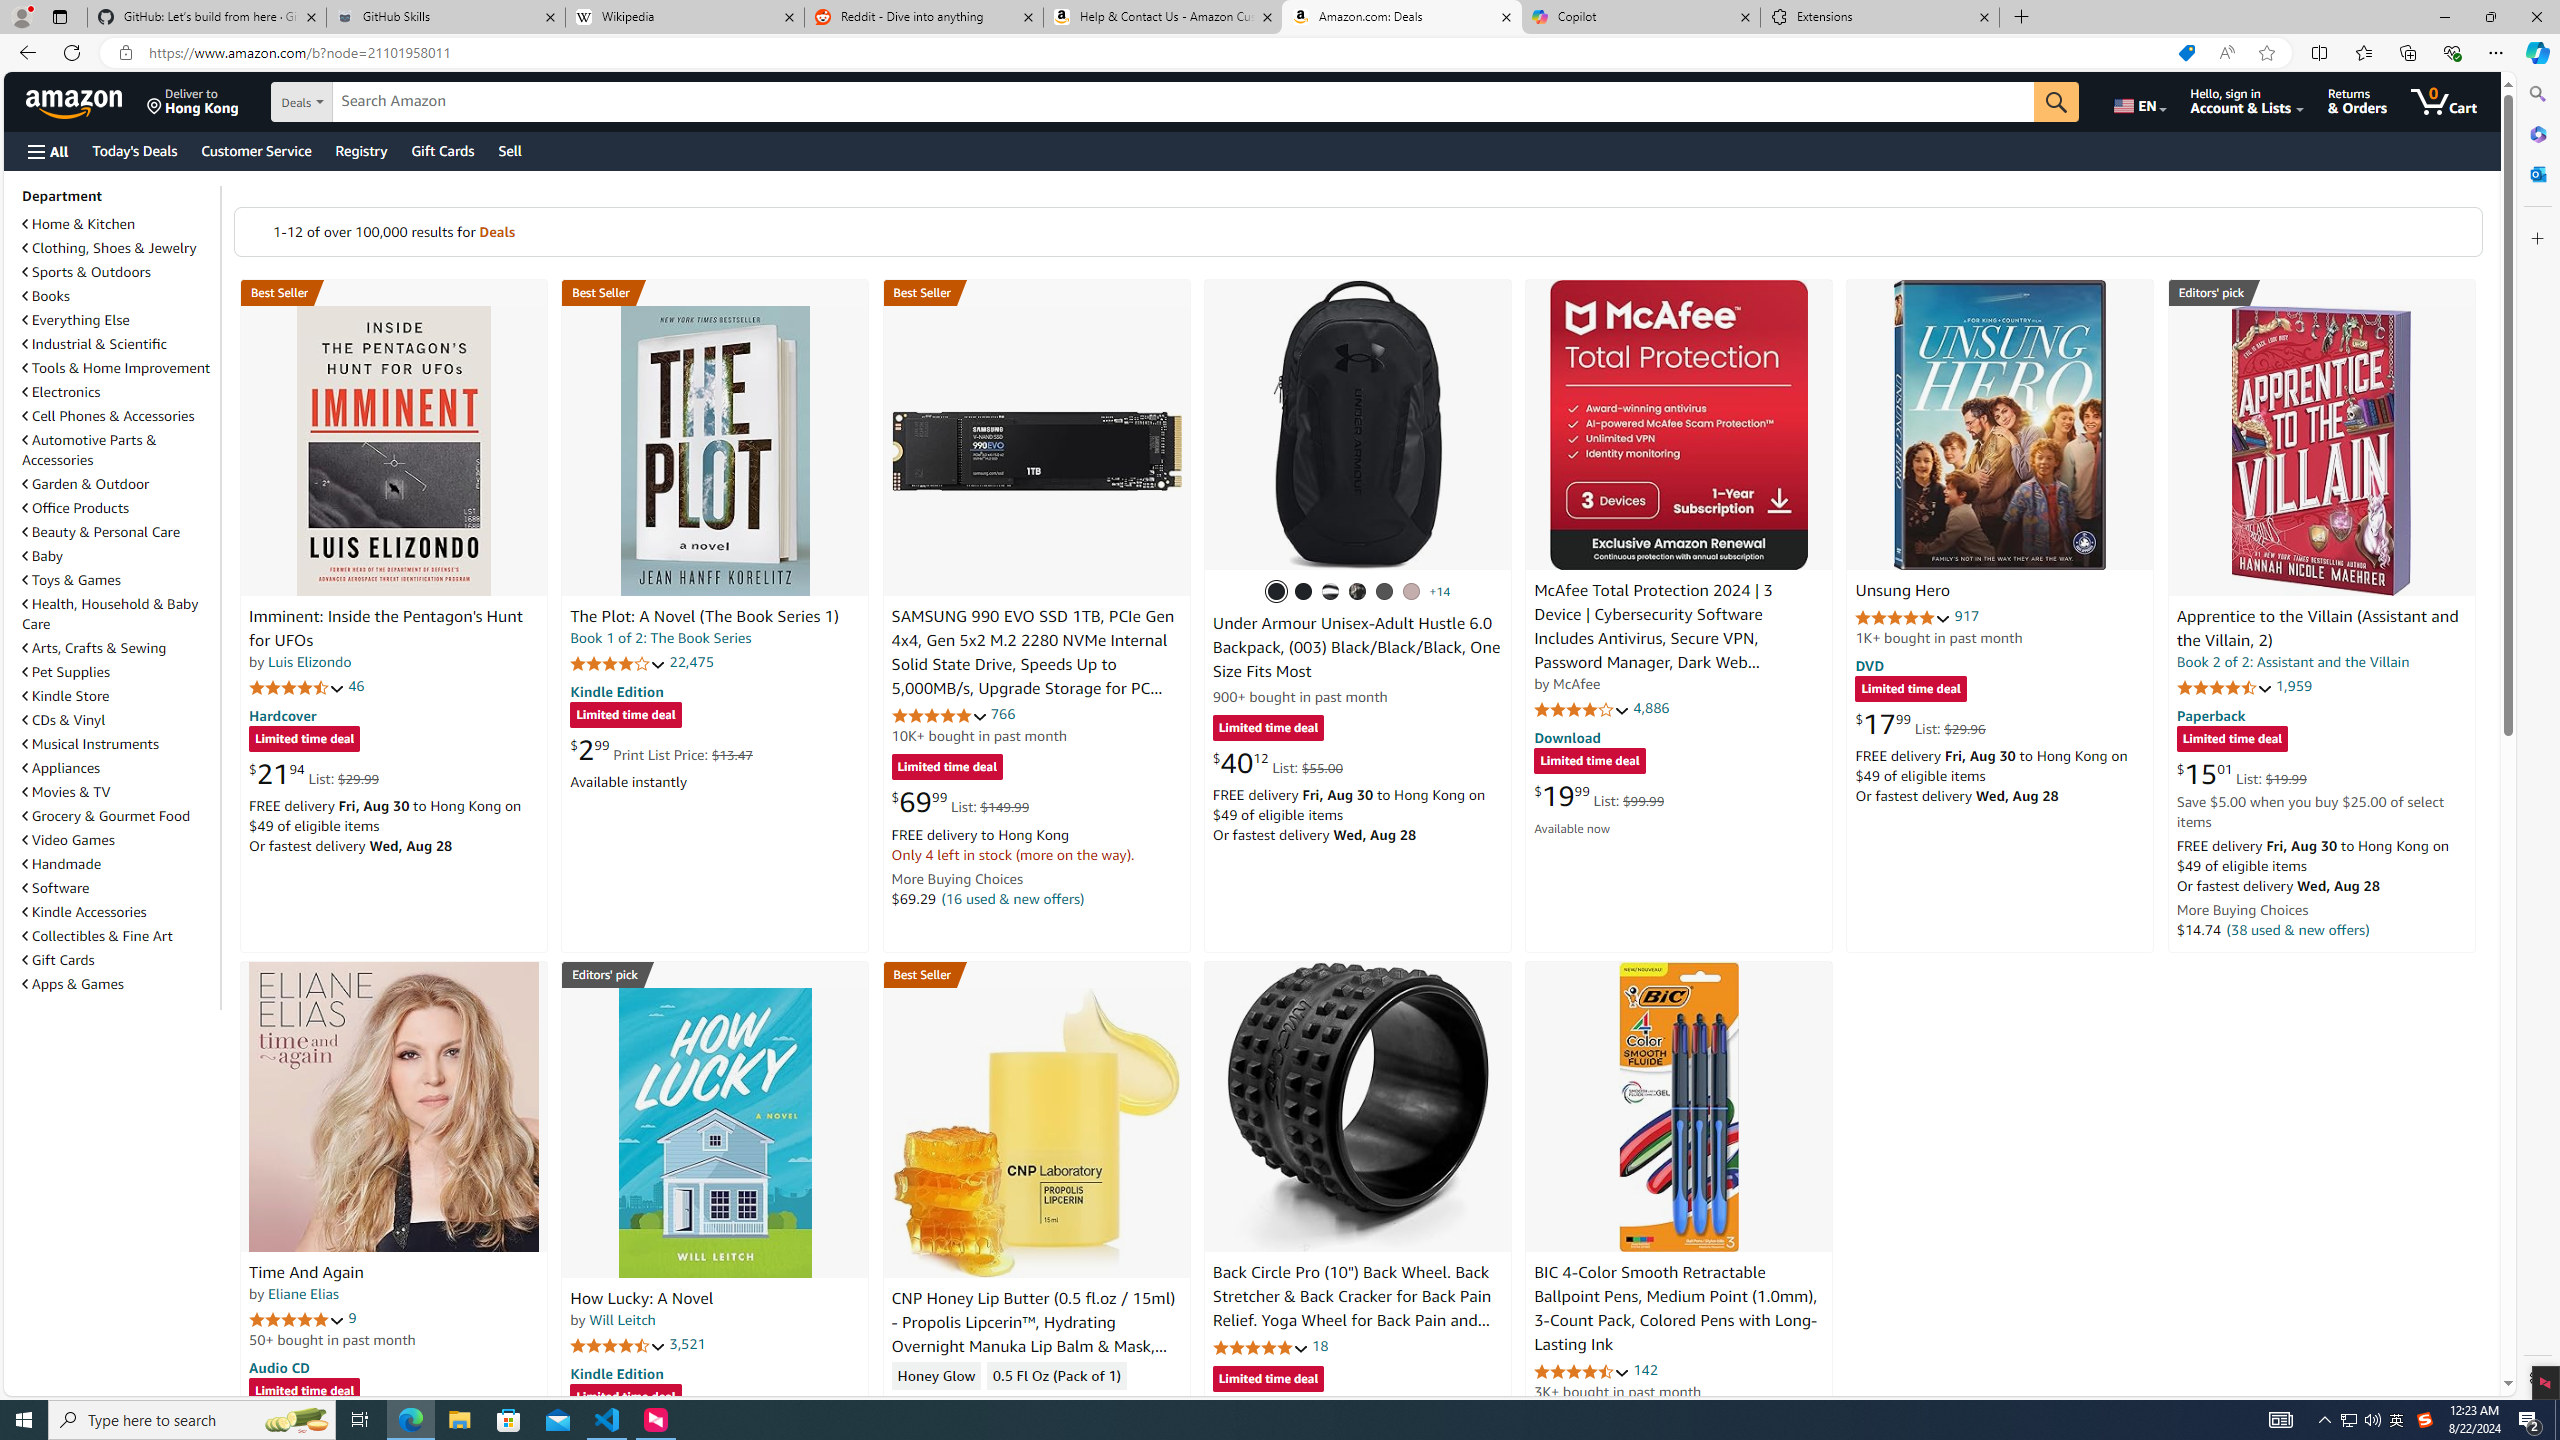 Image resolution: width=2560 pixels, height=1440 pixels. I want to click on Choose a language for shopping., so click(2138, 101).